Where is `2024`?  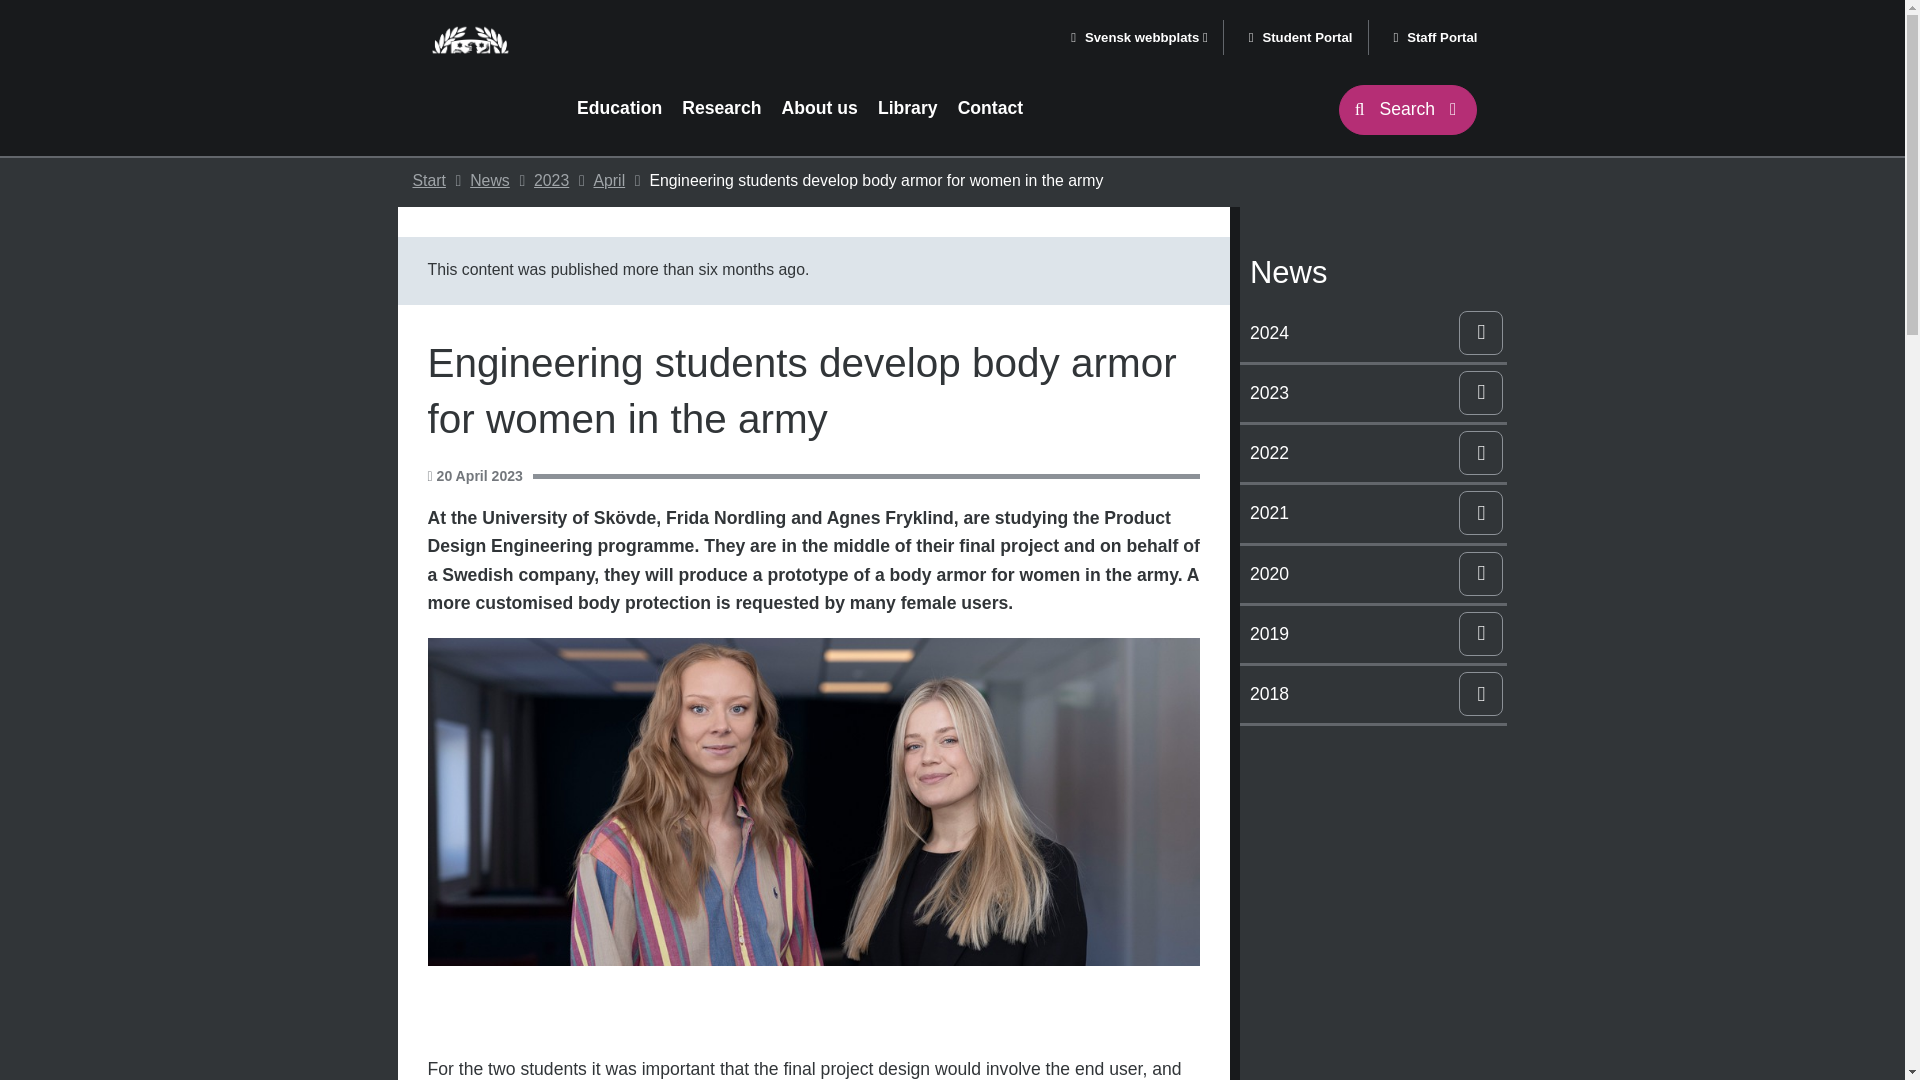 2024 is located at coordinates (1350, 328).